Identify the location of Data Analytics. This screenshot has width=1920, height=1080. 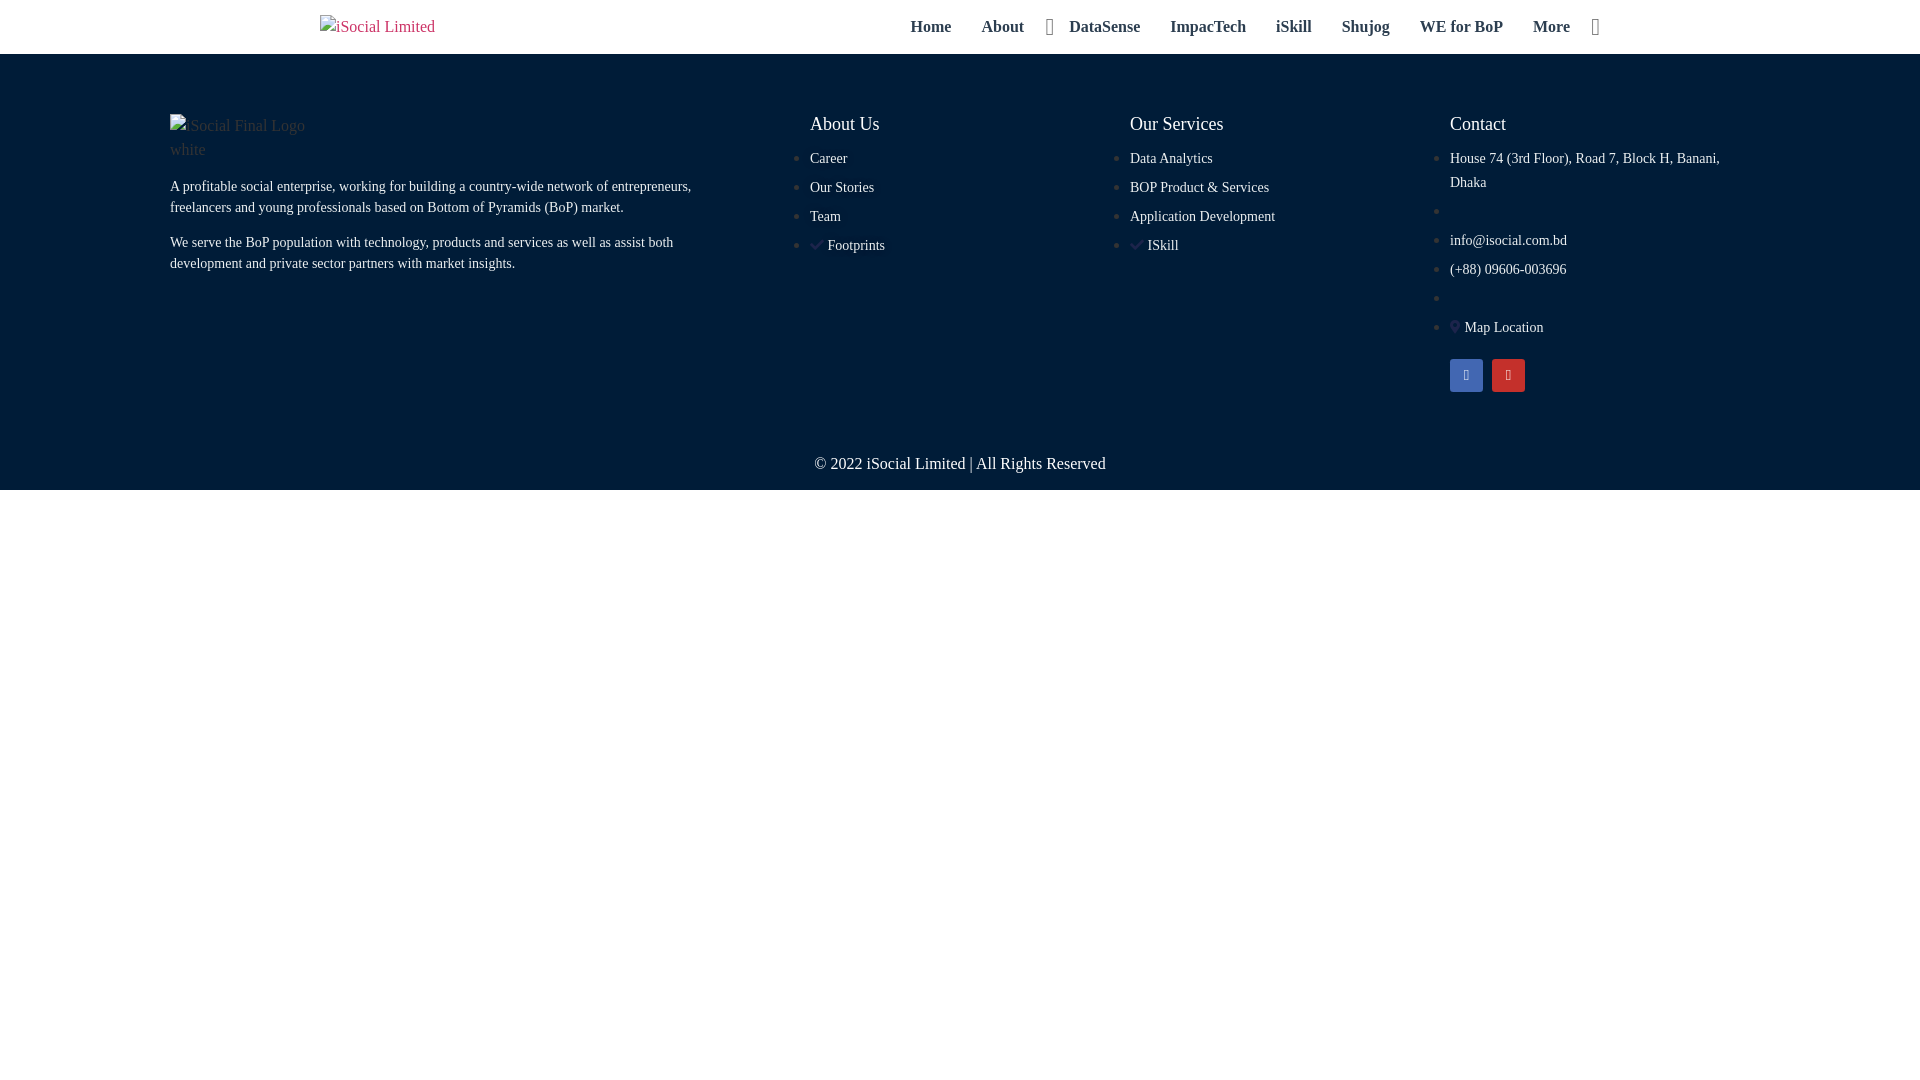
(1172, 158).